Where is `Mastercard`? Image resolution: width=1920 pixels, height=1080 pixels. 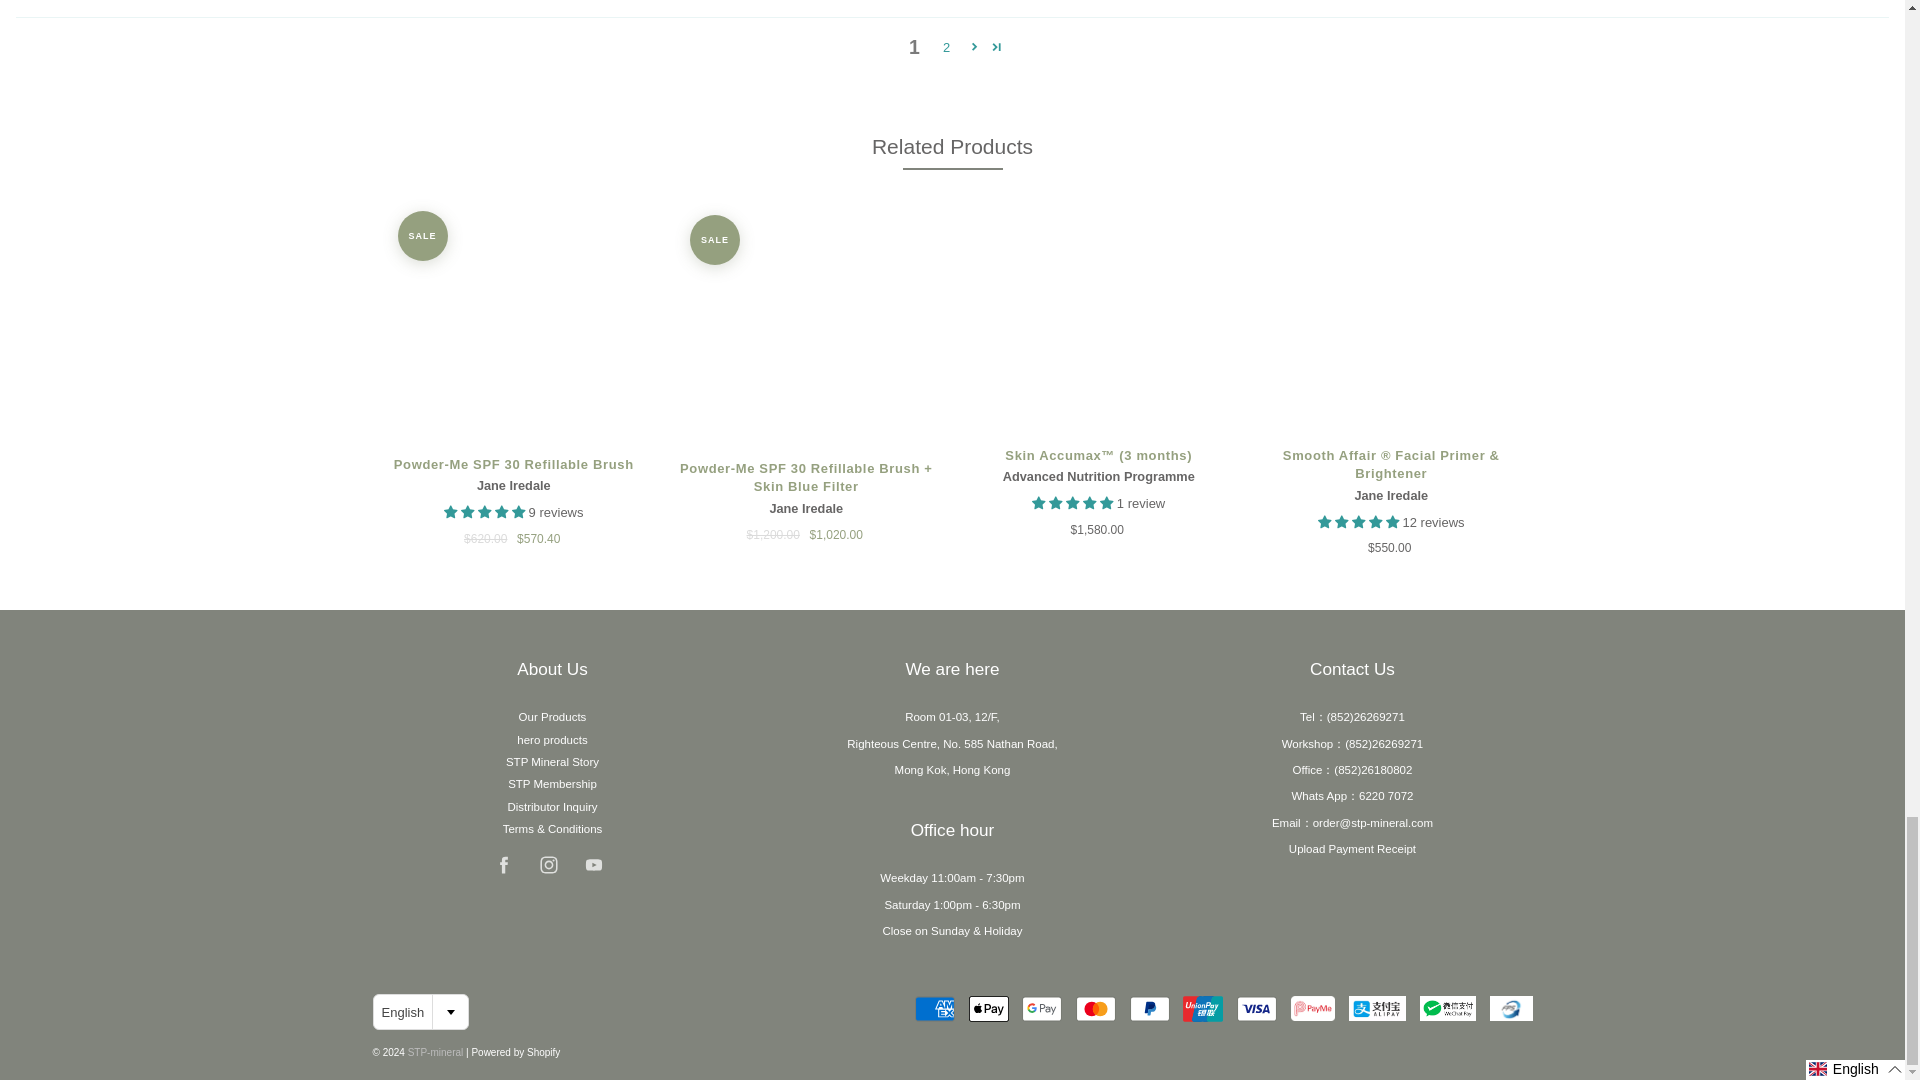 Mastercard is located at coordinates (1095, 1008).